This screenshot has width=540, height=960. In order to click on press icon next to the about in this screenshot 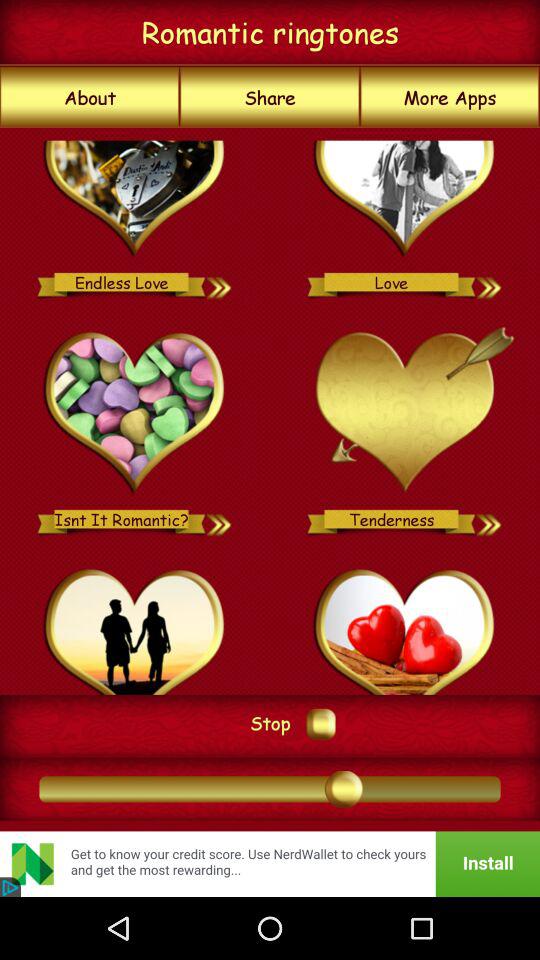, I will do `click(270, 97)`.